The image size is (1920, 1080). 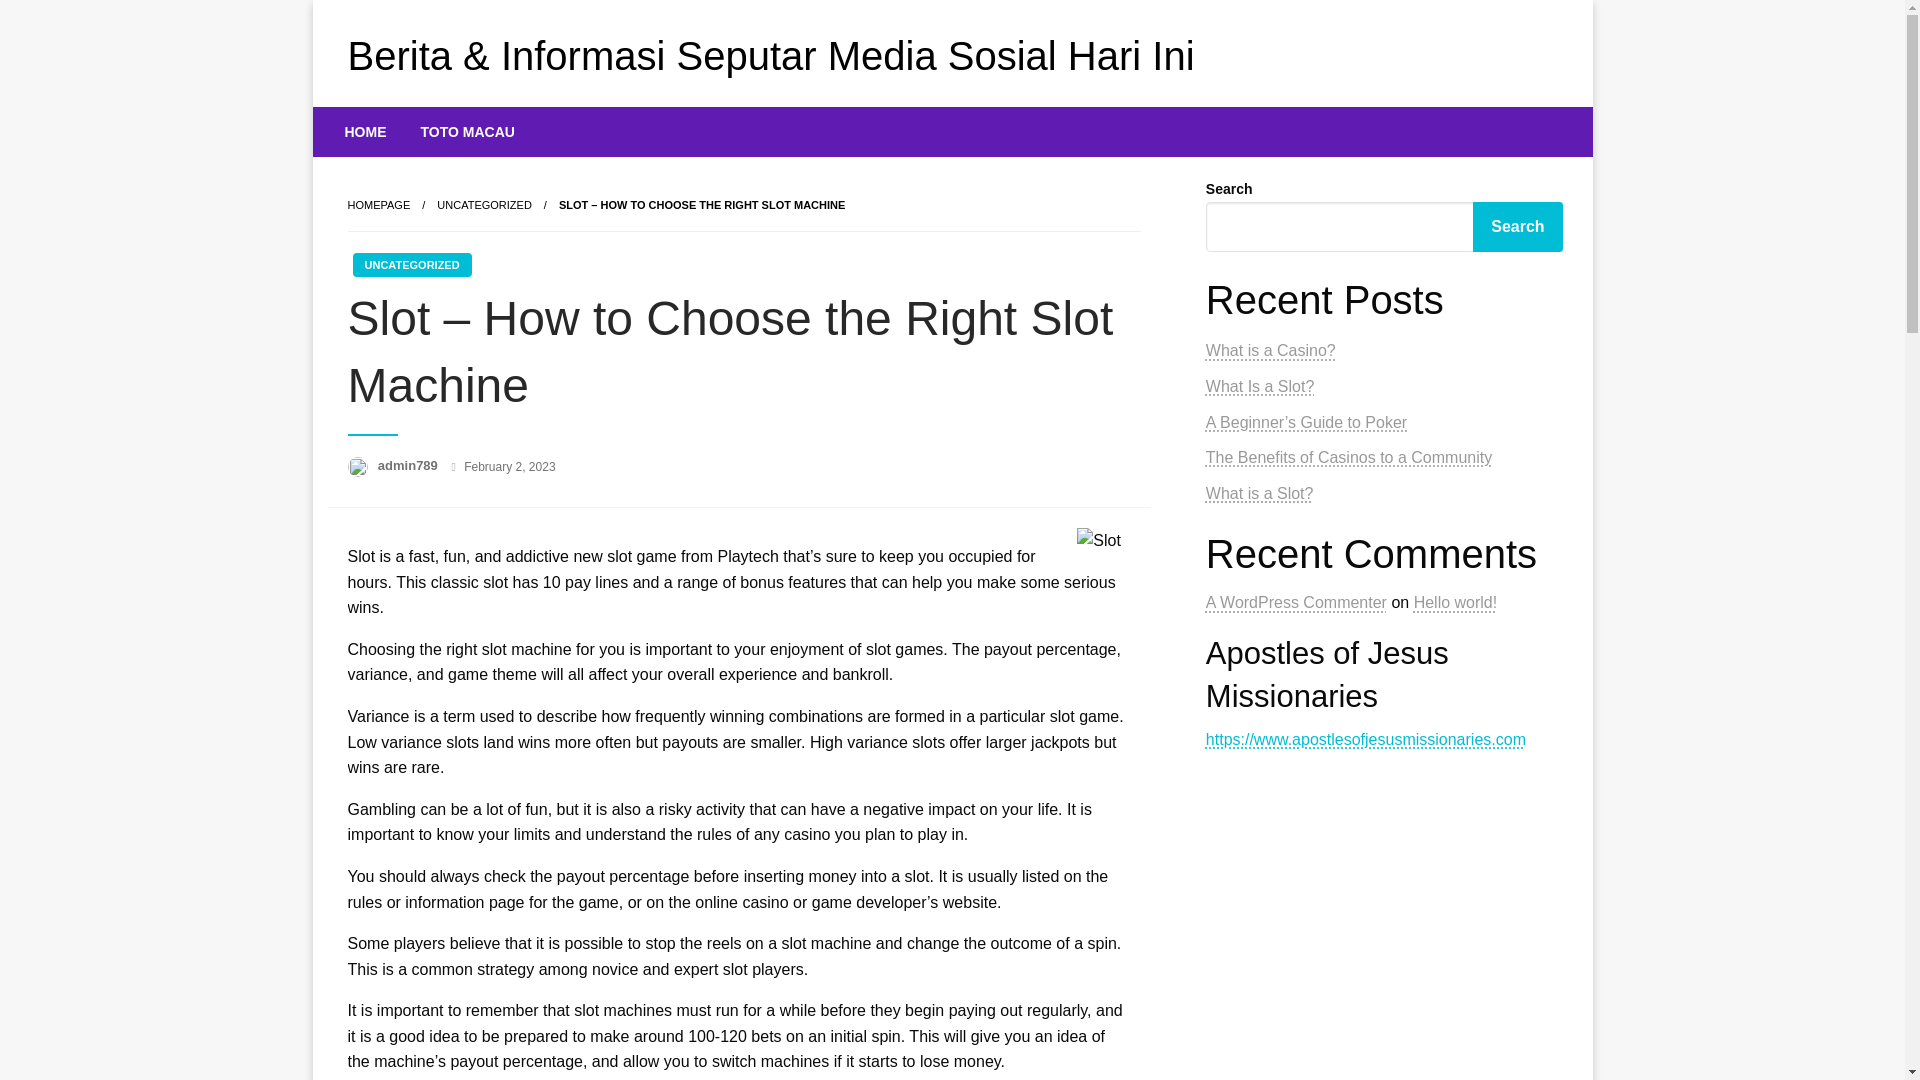 What do you see at coordinates (1348, 457) in the screenshot?
I see `The Benefits of Casinos to a Community` at bounding box center [1348, 457].